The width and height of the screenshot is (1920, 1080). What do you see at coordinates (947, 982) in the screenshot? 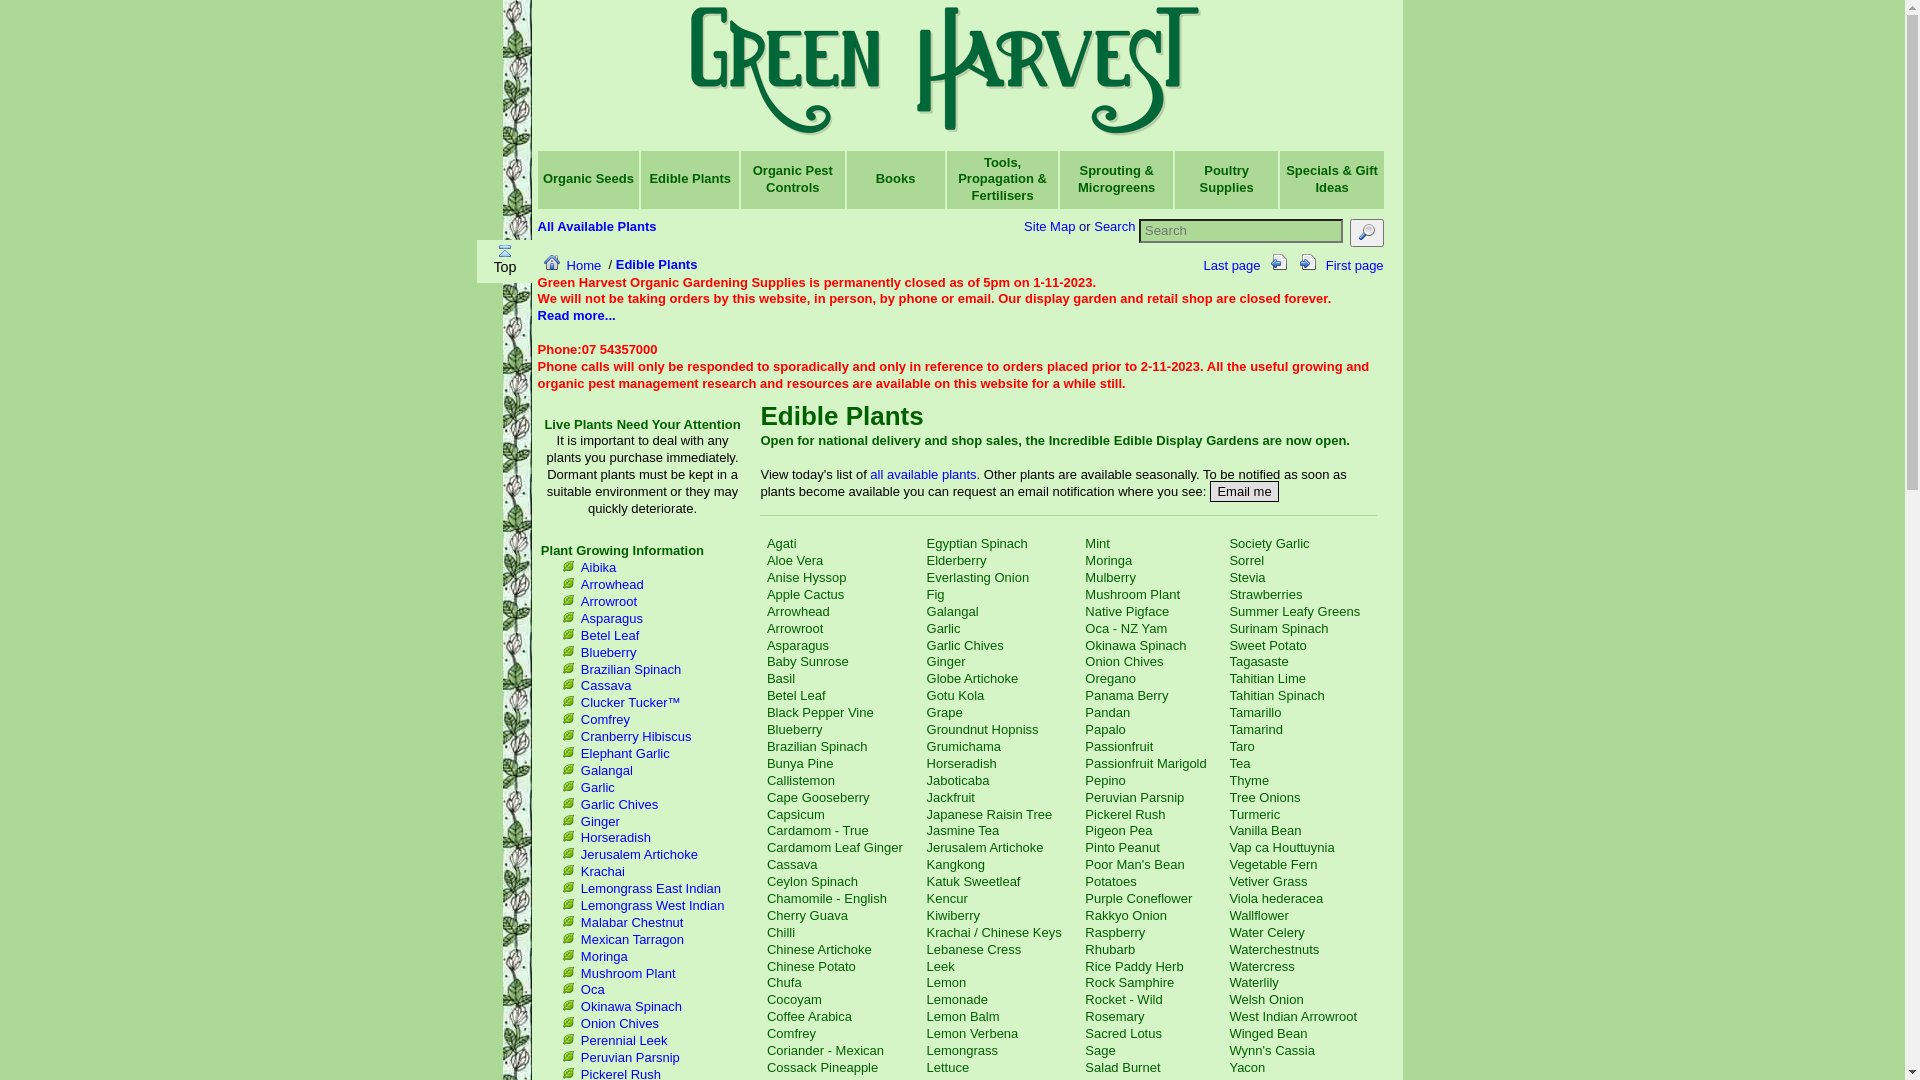
I see `Lemon` at bounding box center [947, 982].